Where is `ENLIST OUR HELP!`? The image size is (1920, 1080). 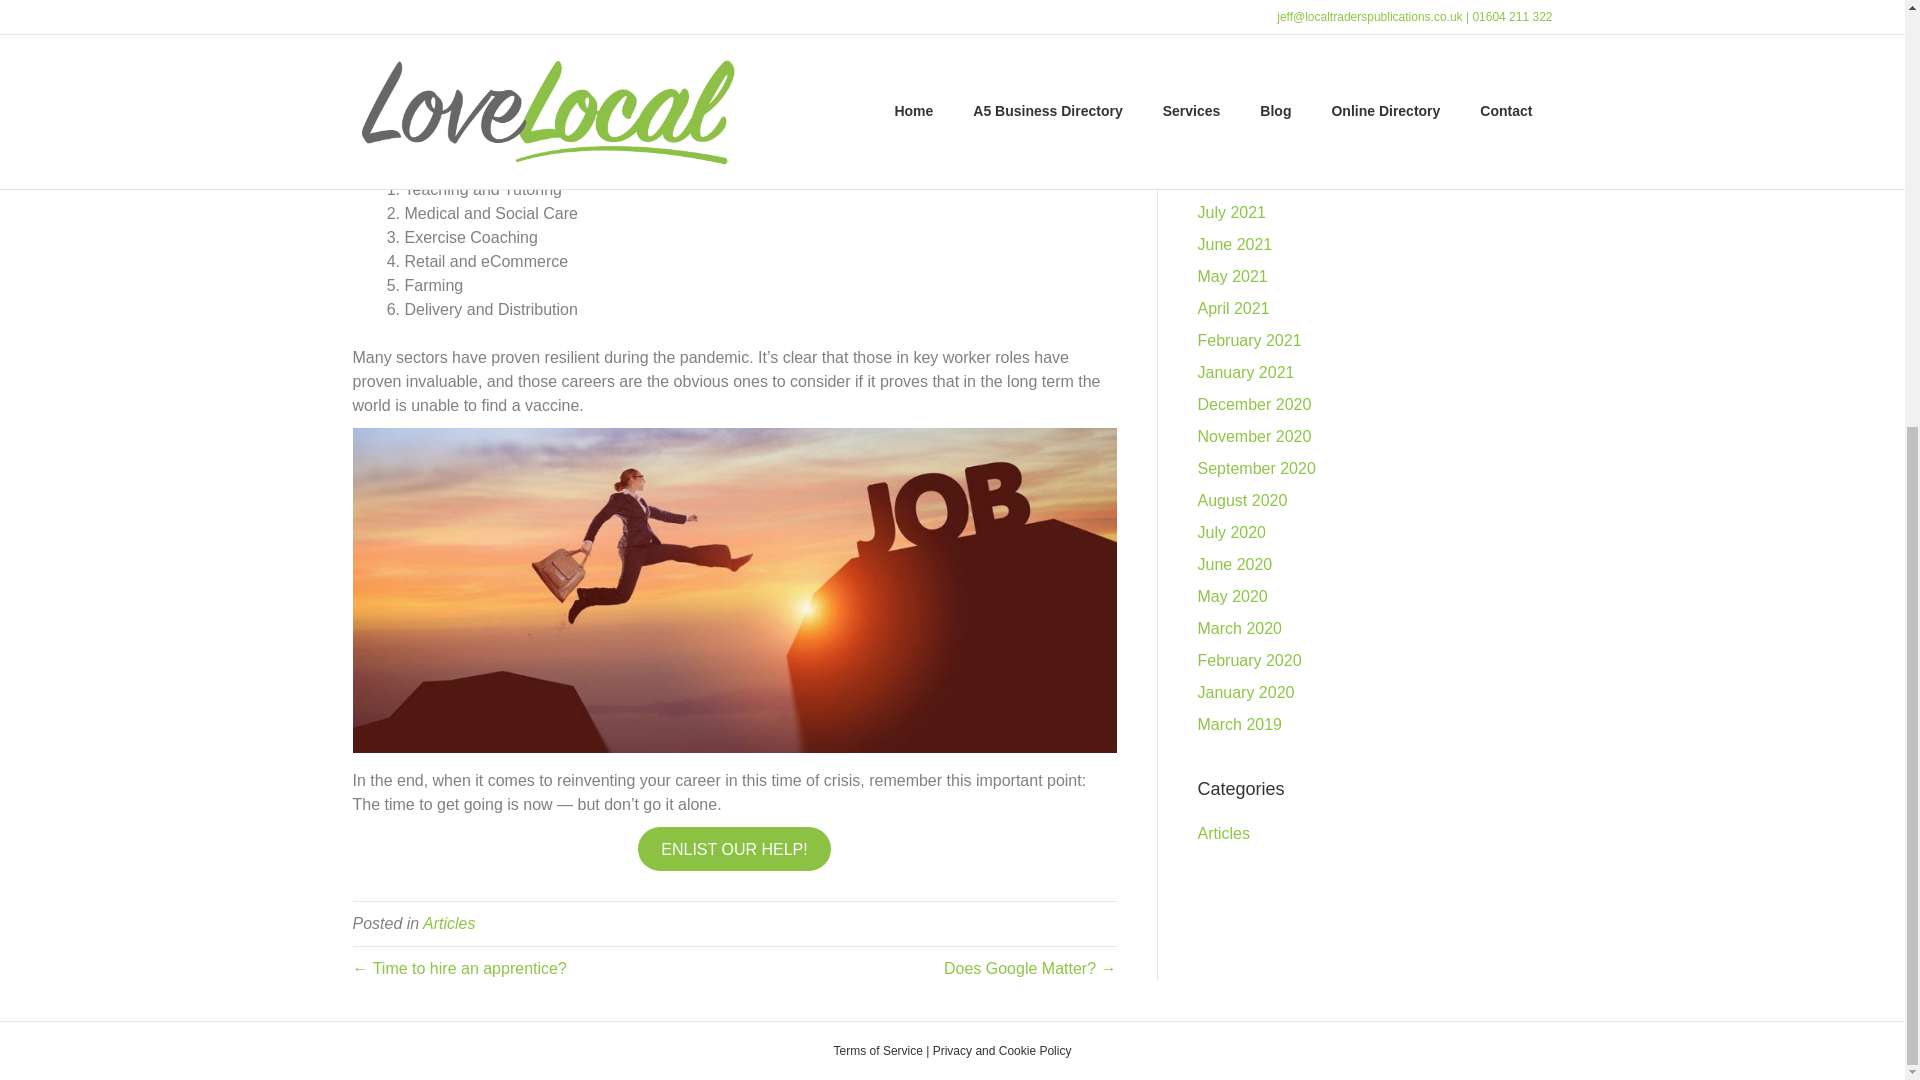
ENLIST OUR HELP! is located at coordinates (734, 849).